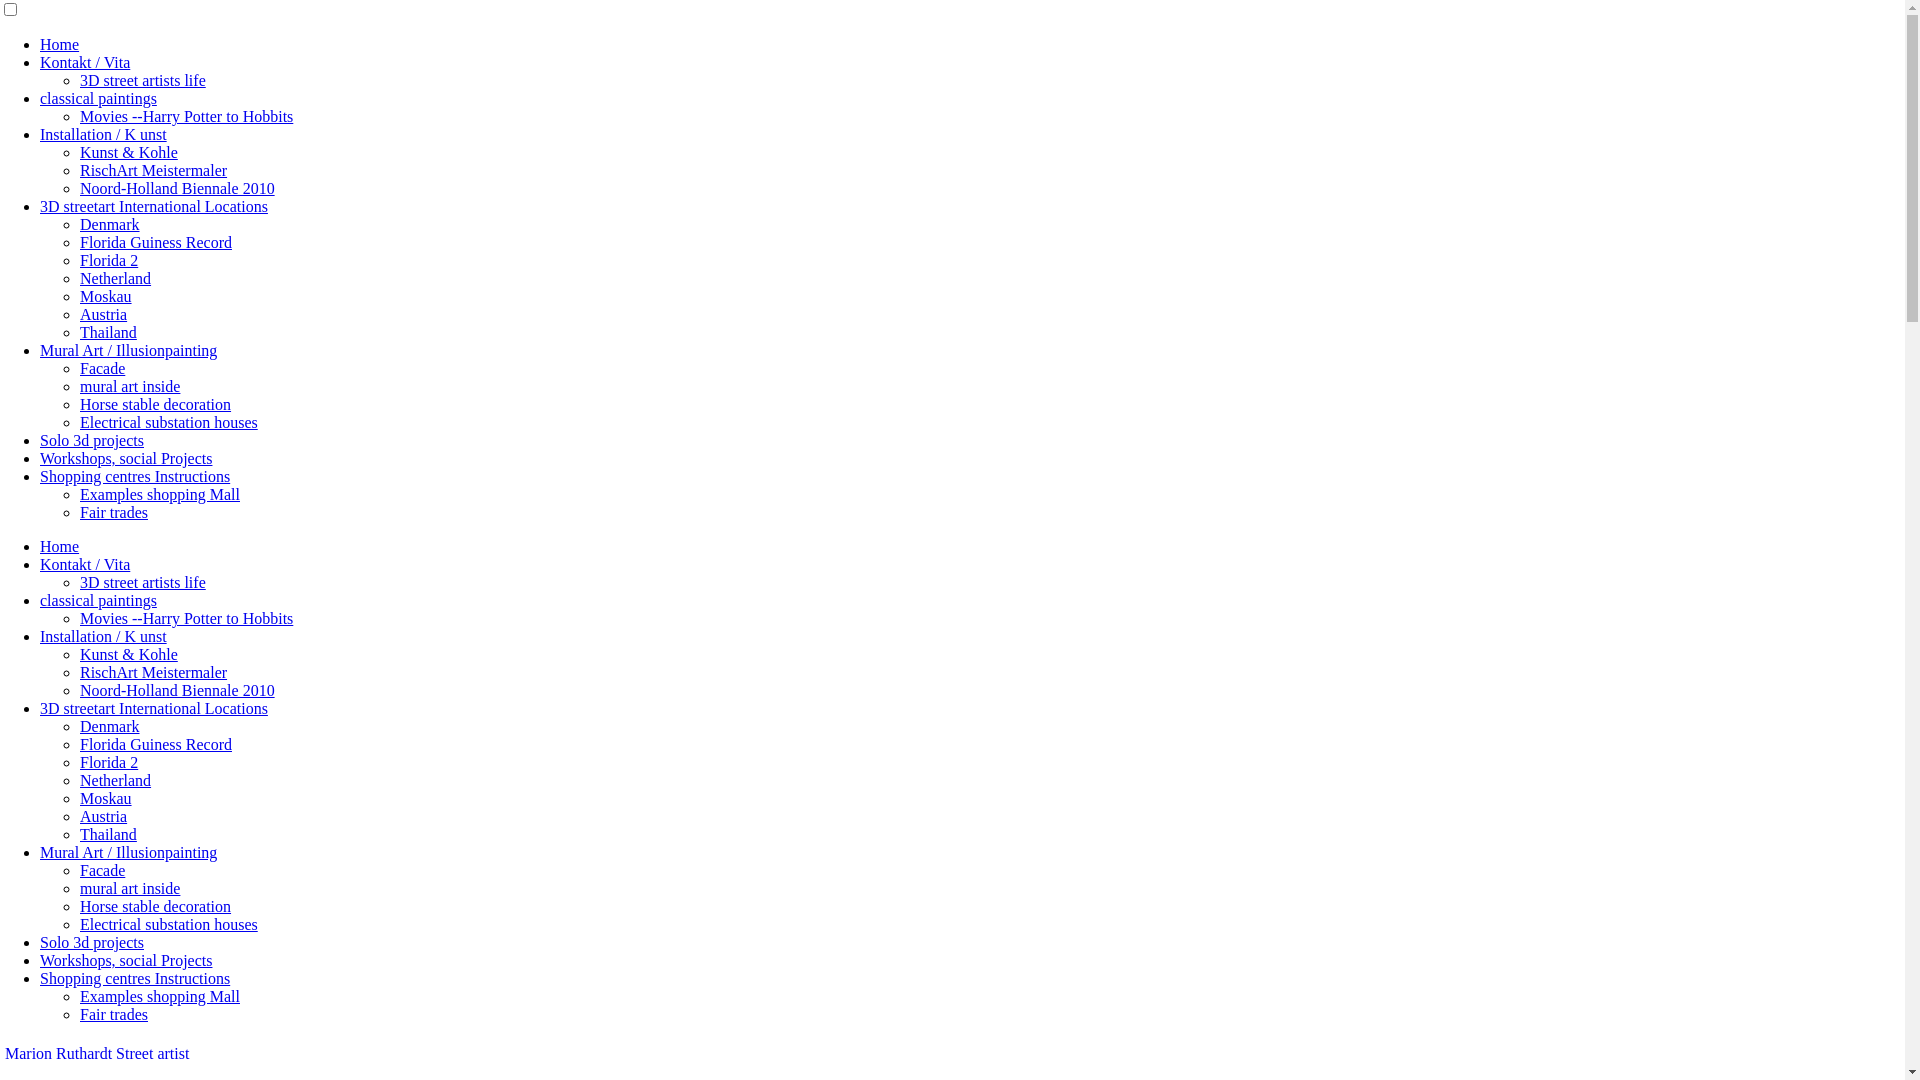 This screenshot has width=1920, height=1080. What do you see at coordinates (114, 512) in the screenshot?
I see `Fair trades` at bounding box center [114, 512].